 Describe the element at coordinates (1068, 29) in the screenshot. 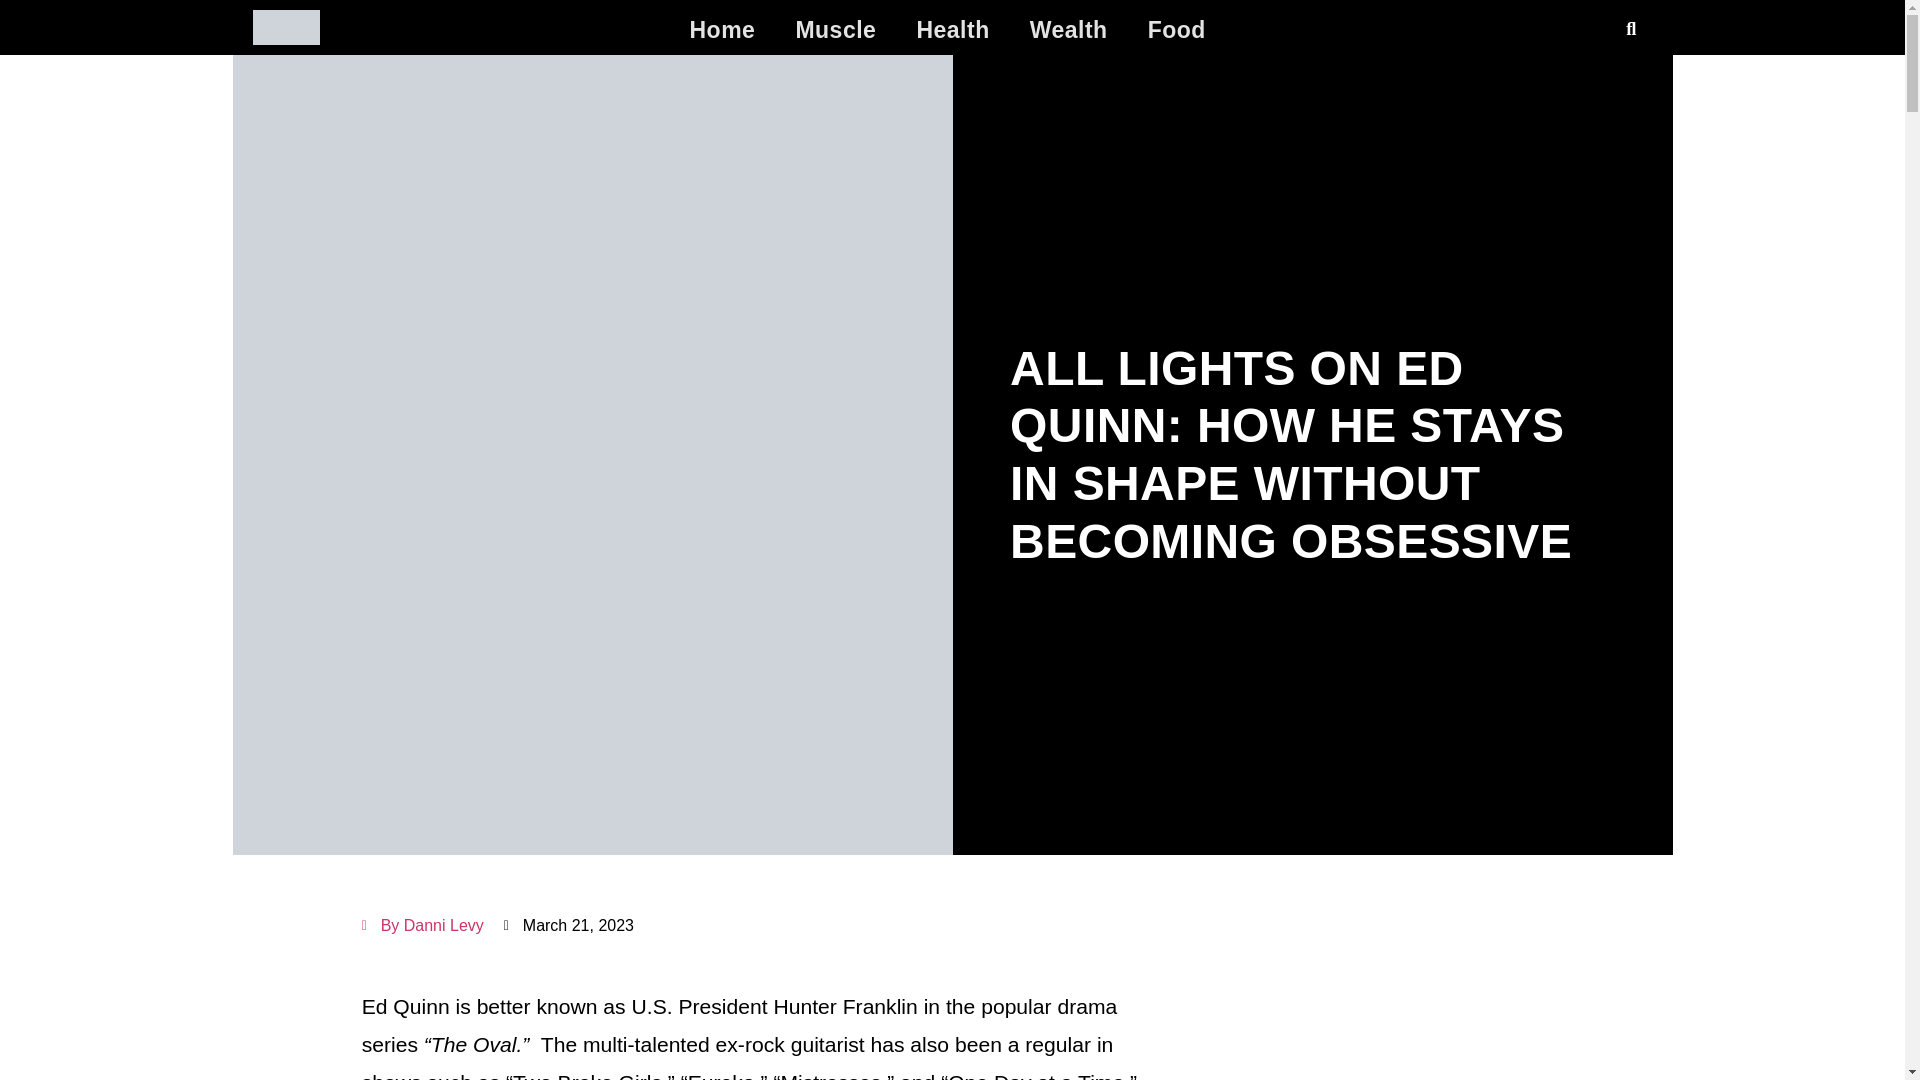

I see `Wealth` at that location.